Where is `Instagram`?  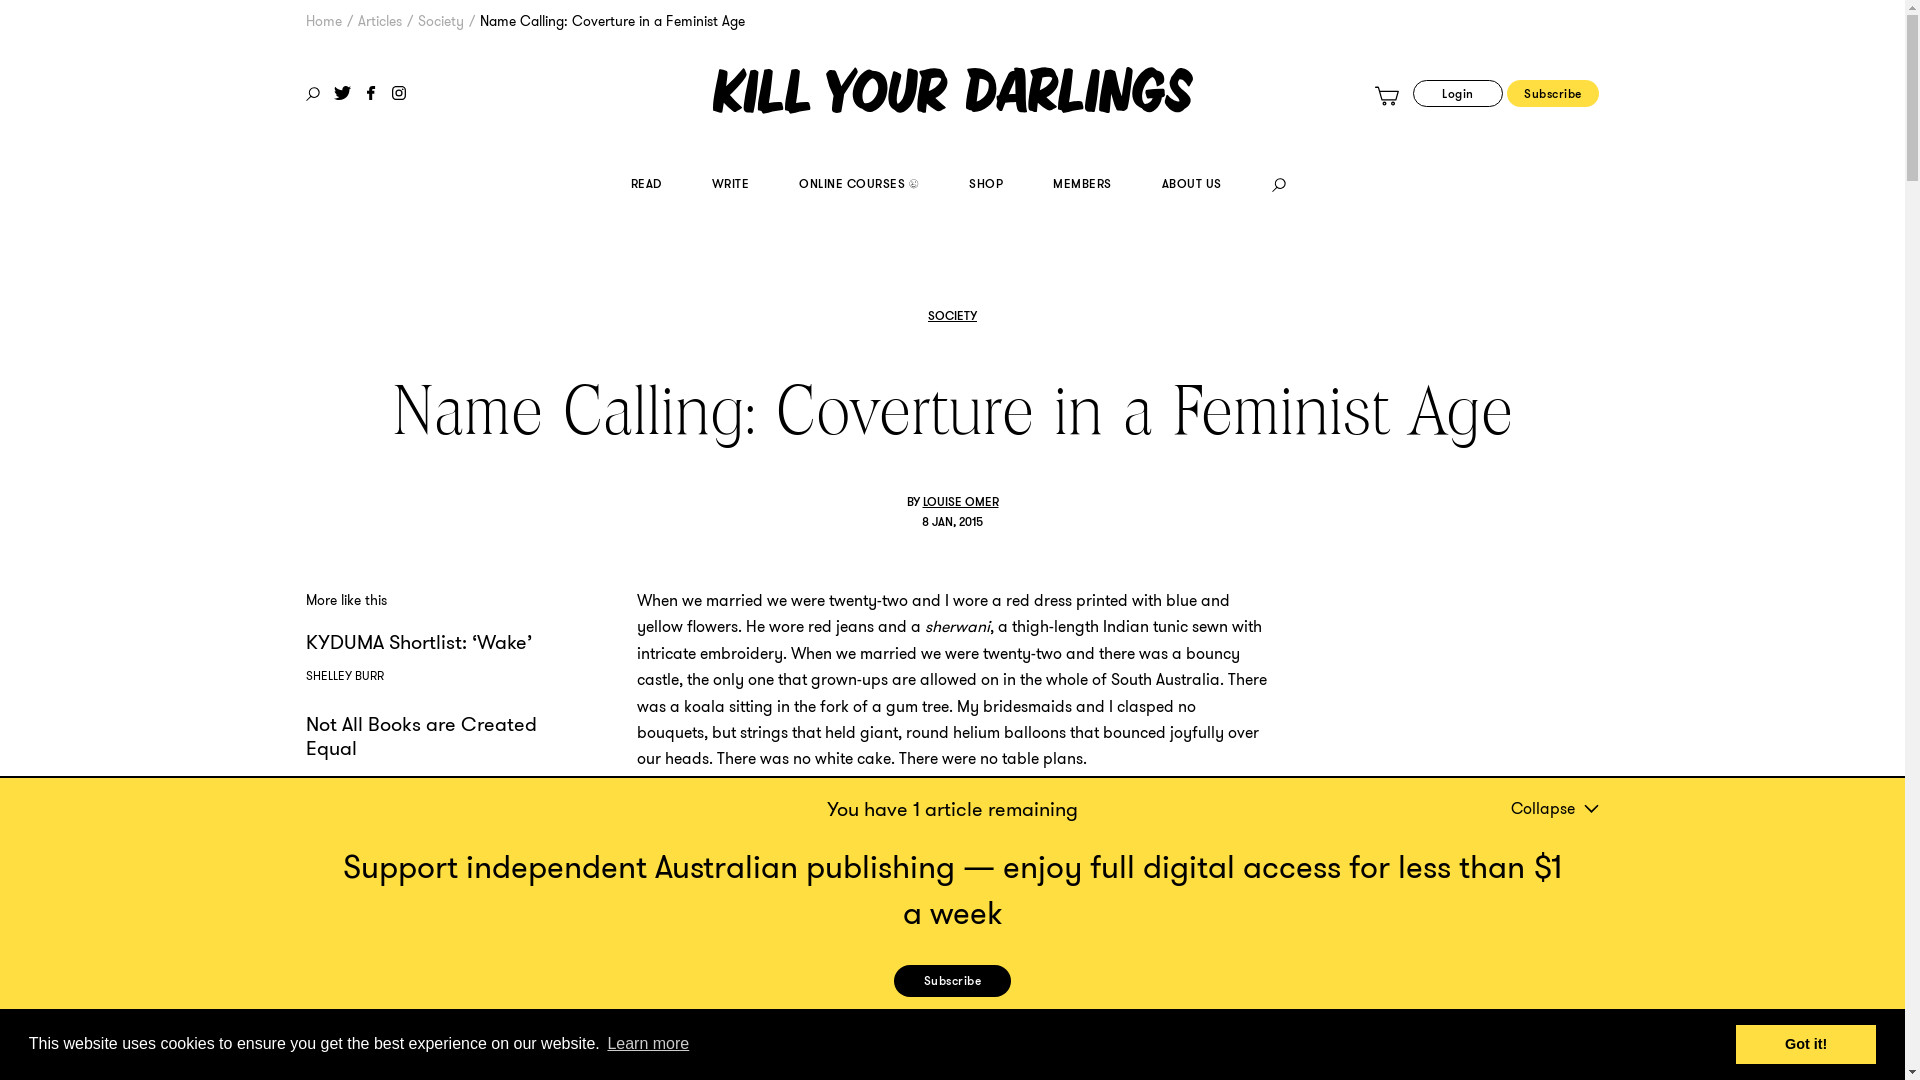 Instagram is located at coordinates (399, 93).